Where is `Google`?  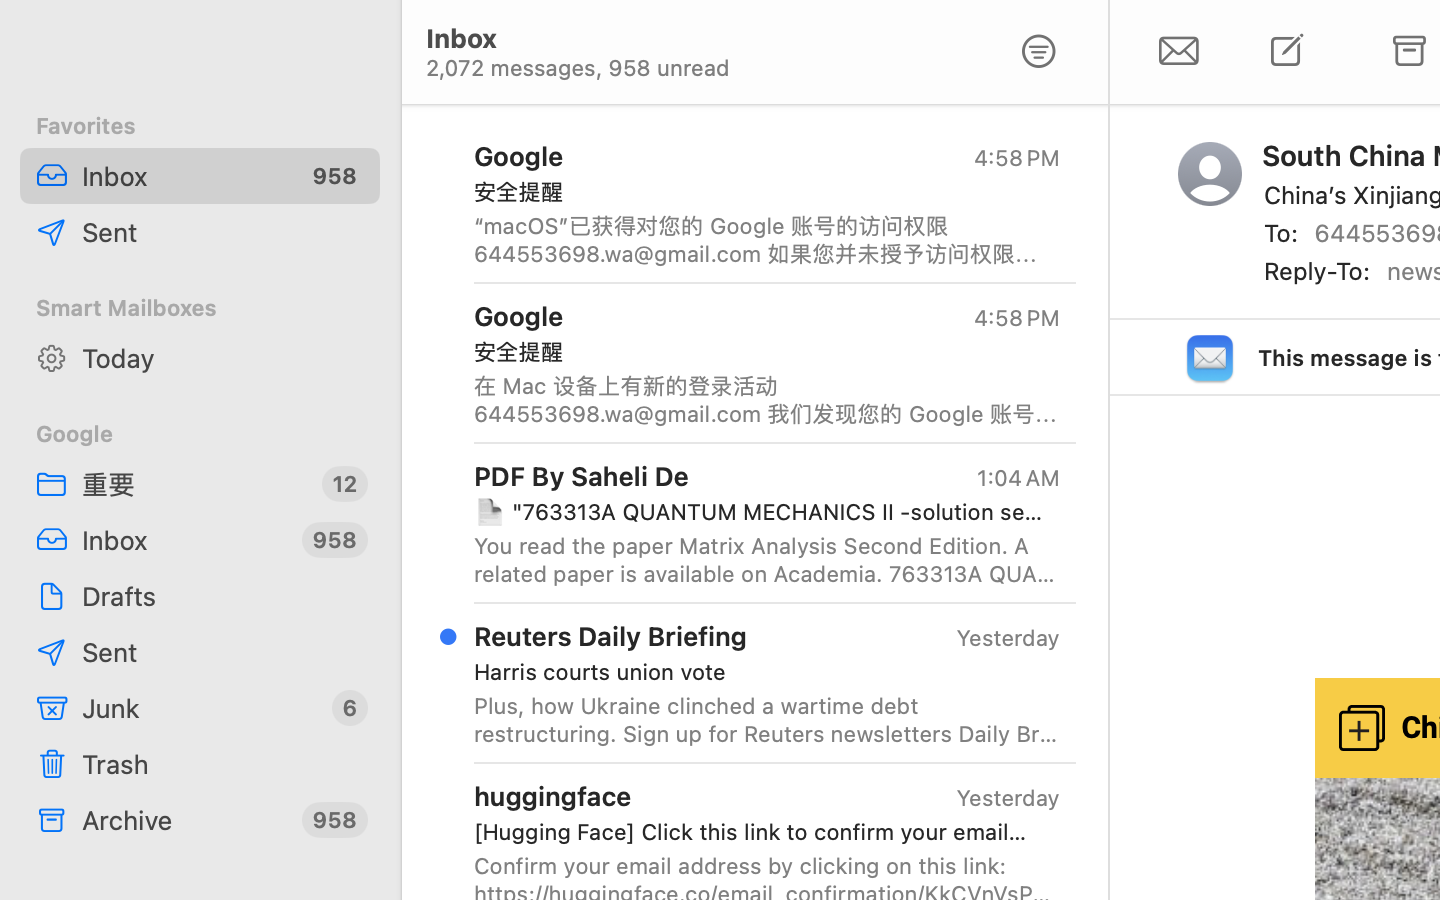
Google is located at coordinates (200, 434).